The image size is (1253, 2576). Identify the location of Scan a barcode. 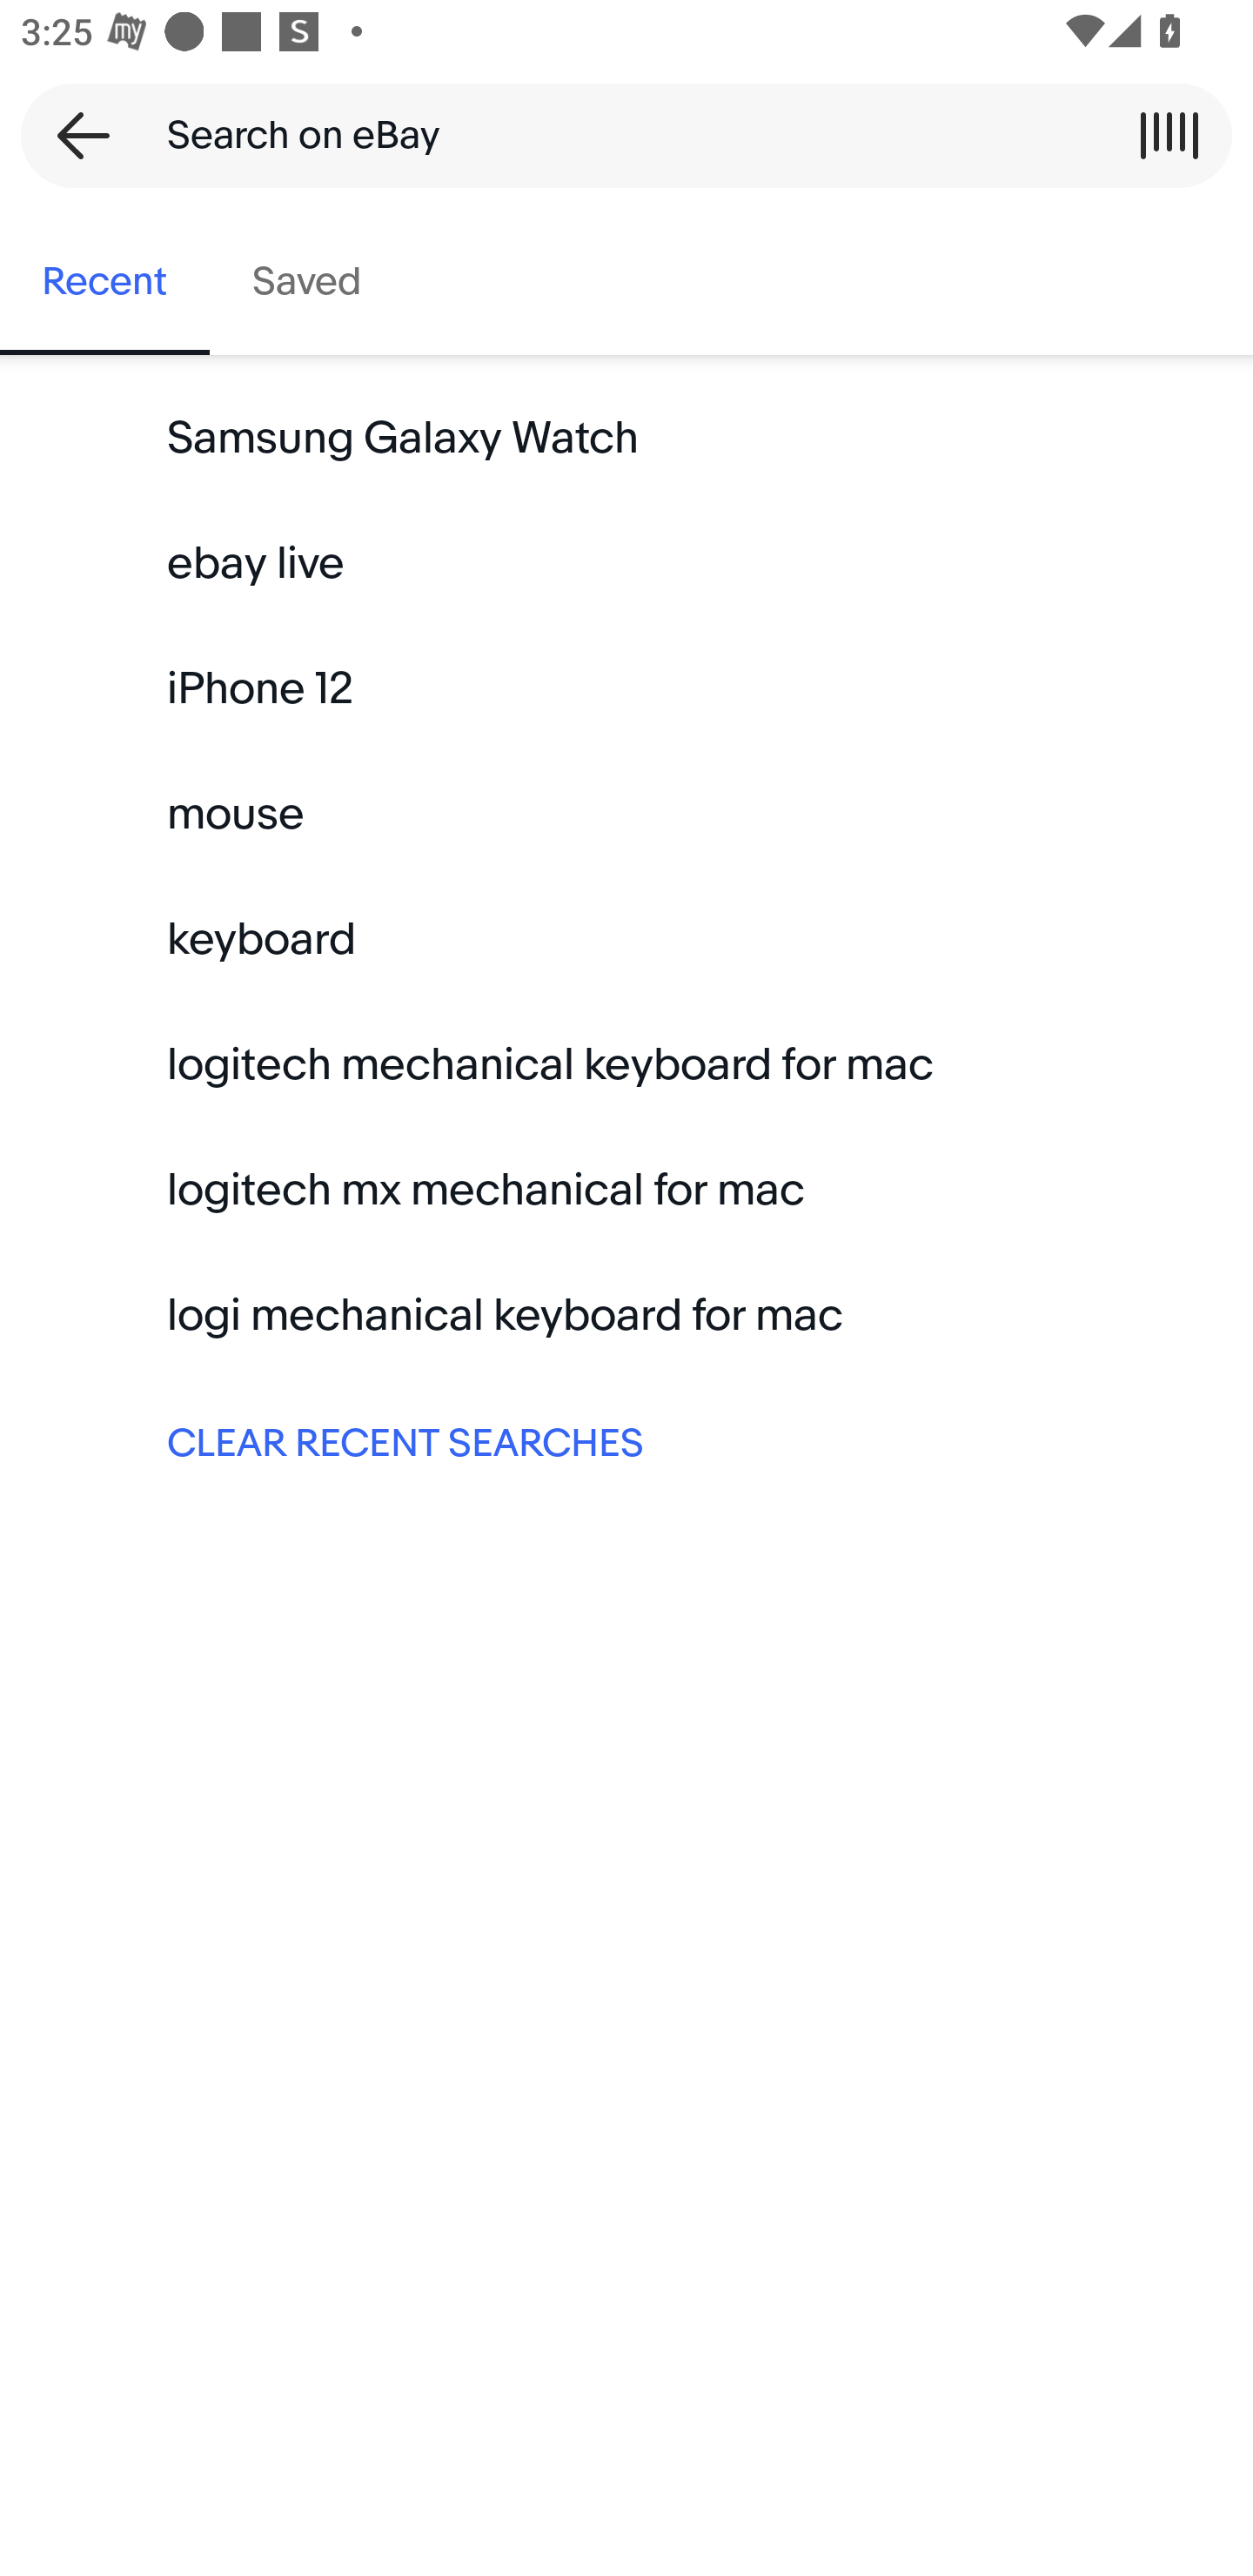
(1169, 135).